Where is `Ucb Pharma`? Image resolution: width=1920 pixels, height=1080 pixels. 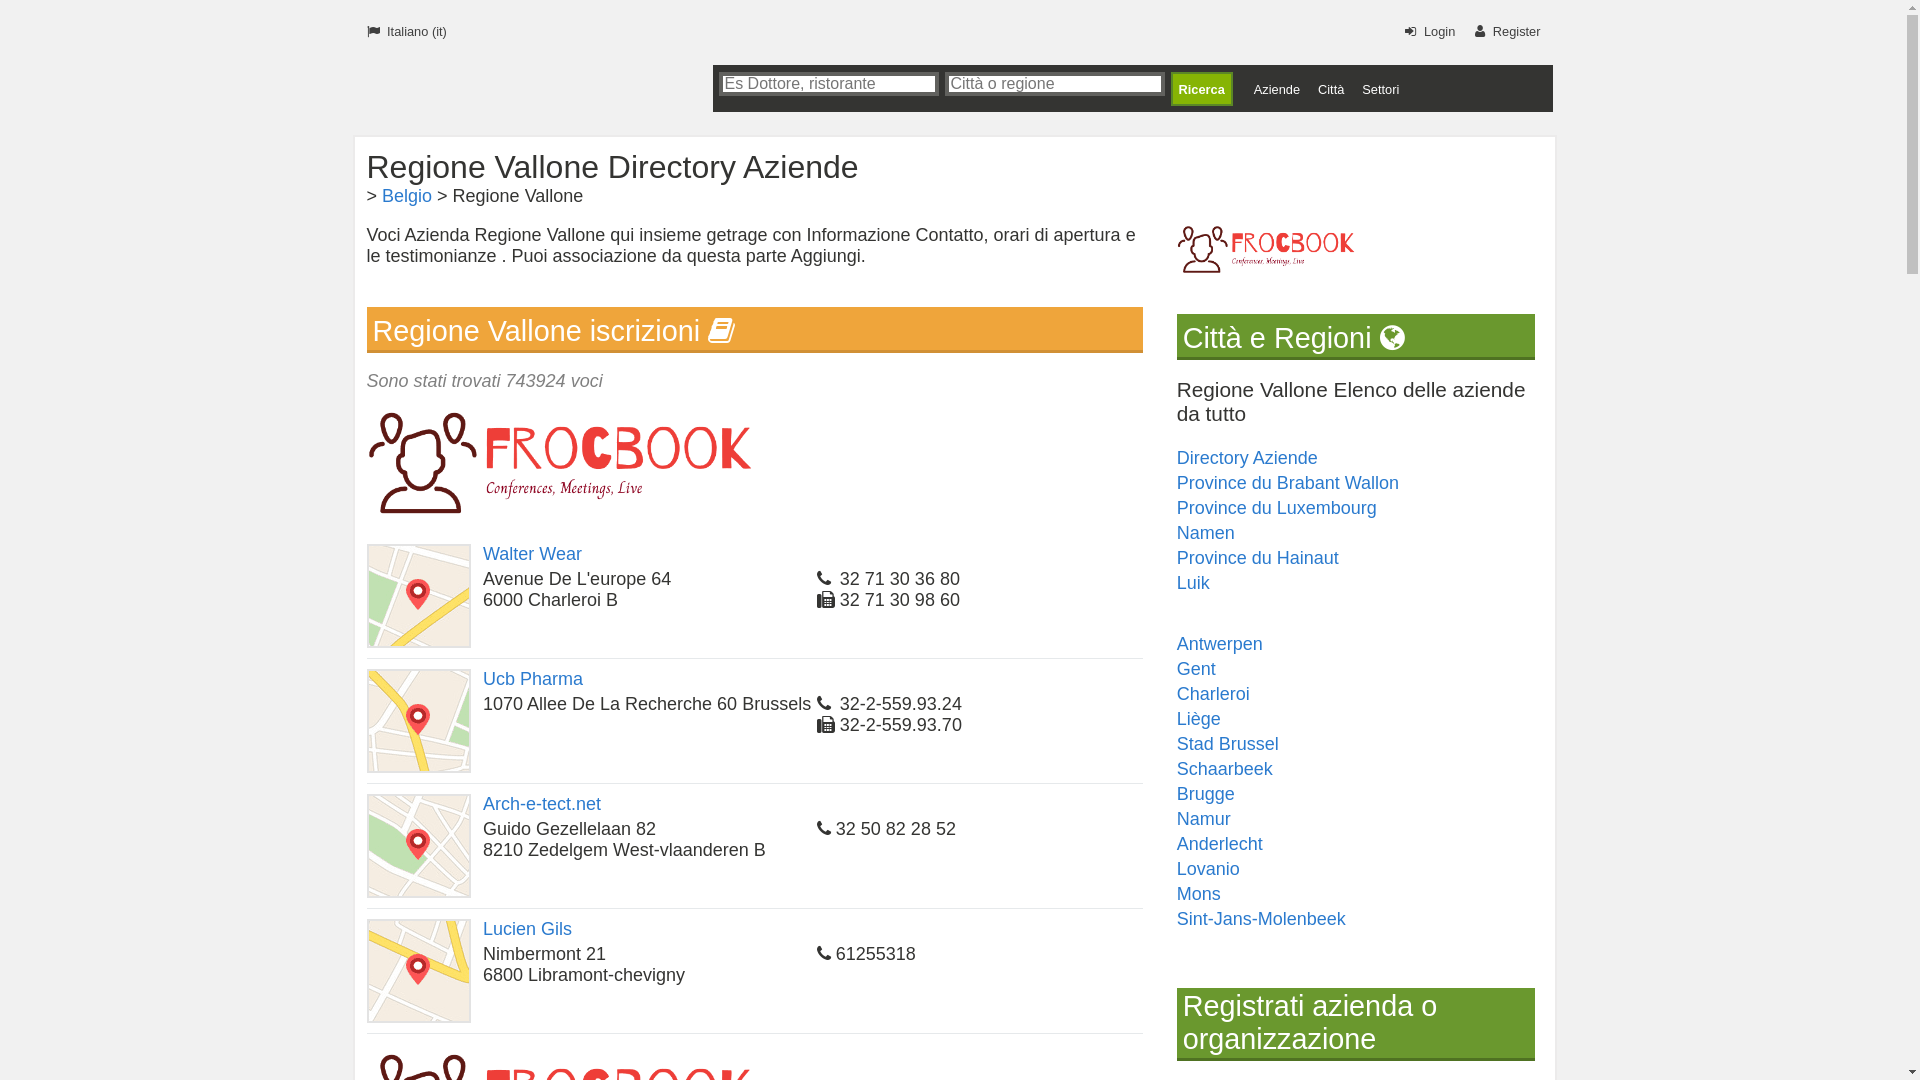 Ucb Pharma is located at coordinates (533, 679).